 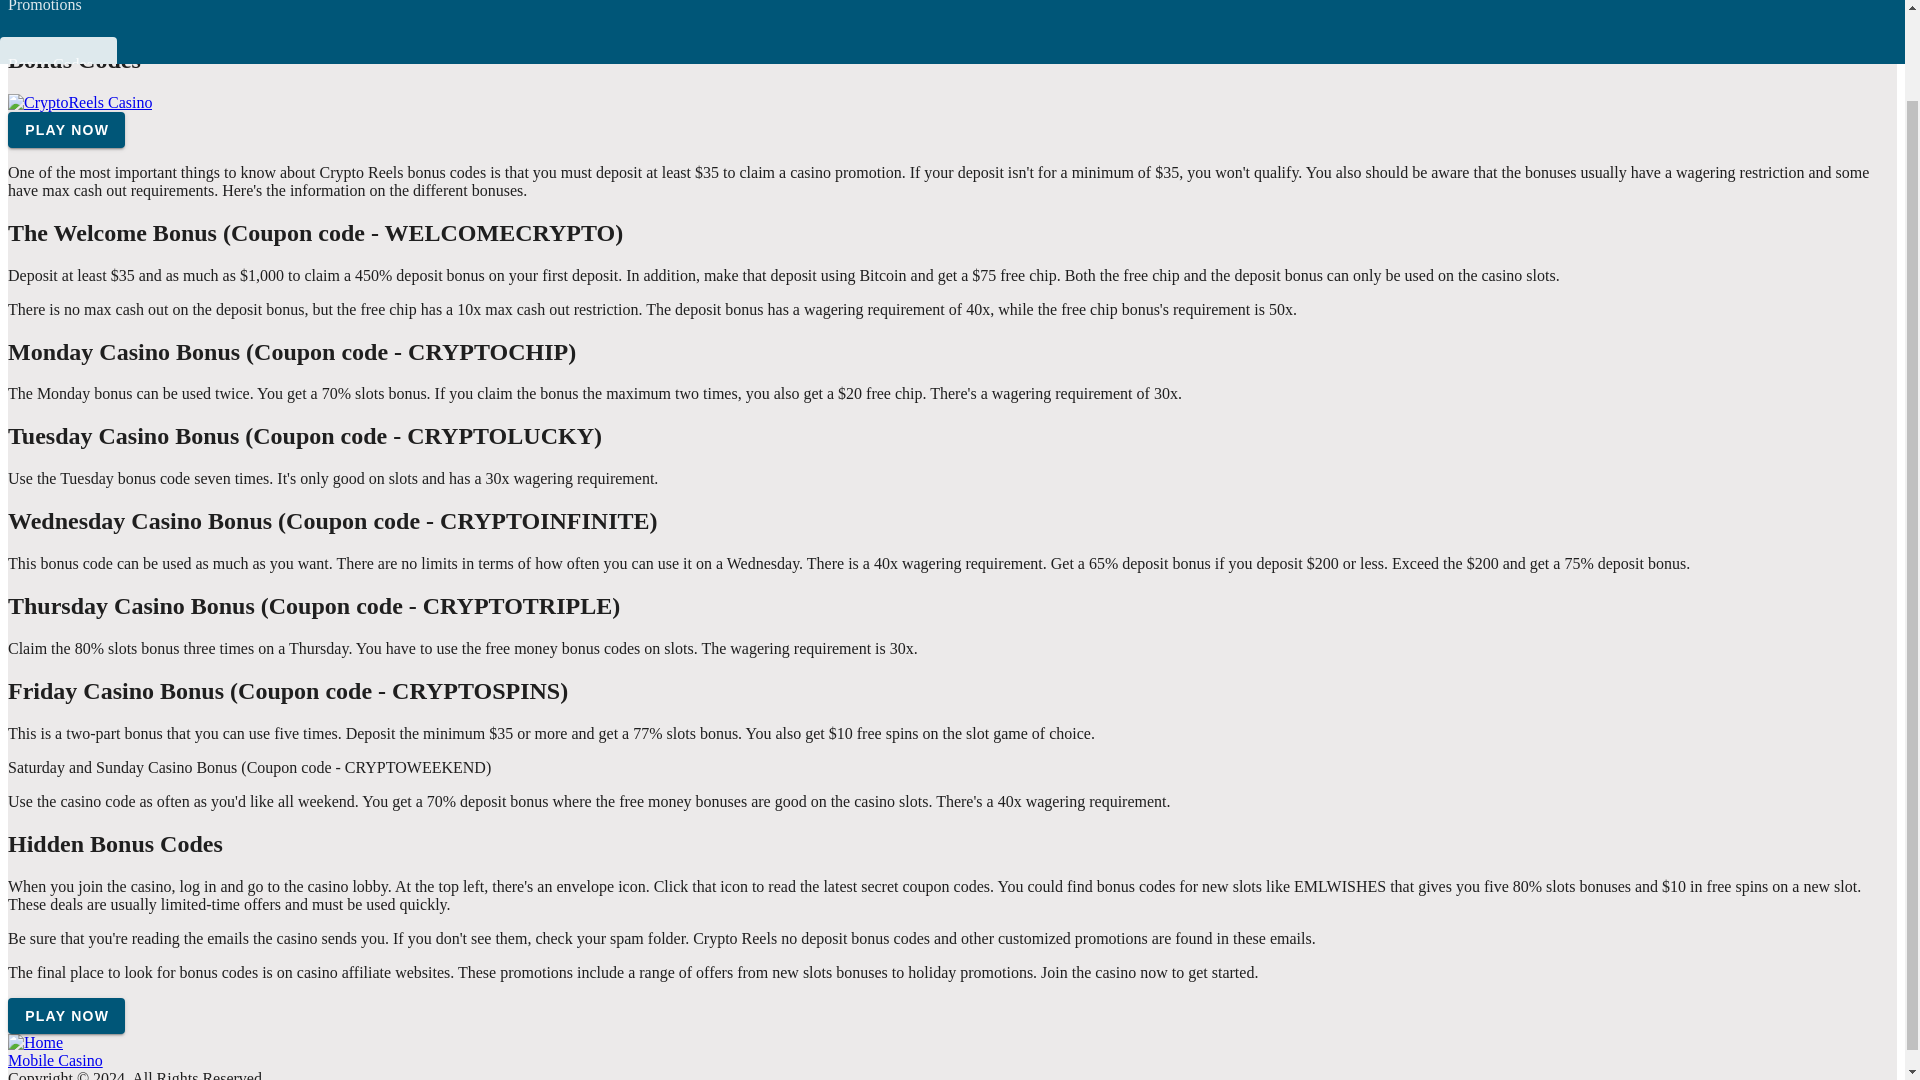 What do you see at coordinates (66, 130) in the screenshot?
I see `PLAY NOW` at bounding box center [66, 130].